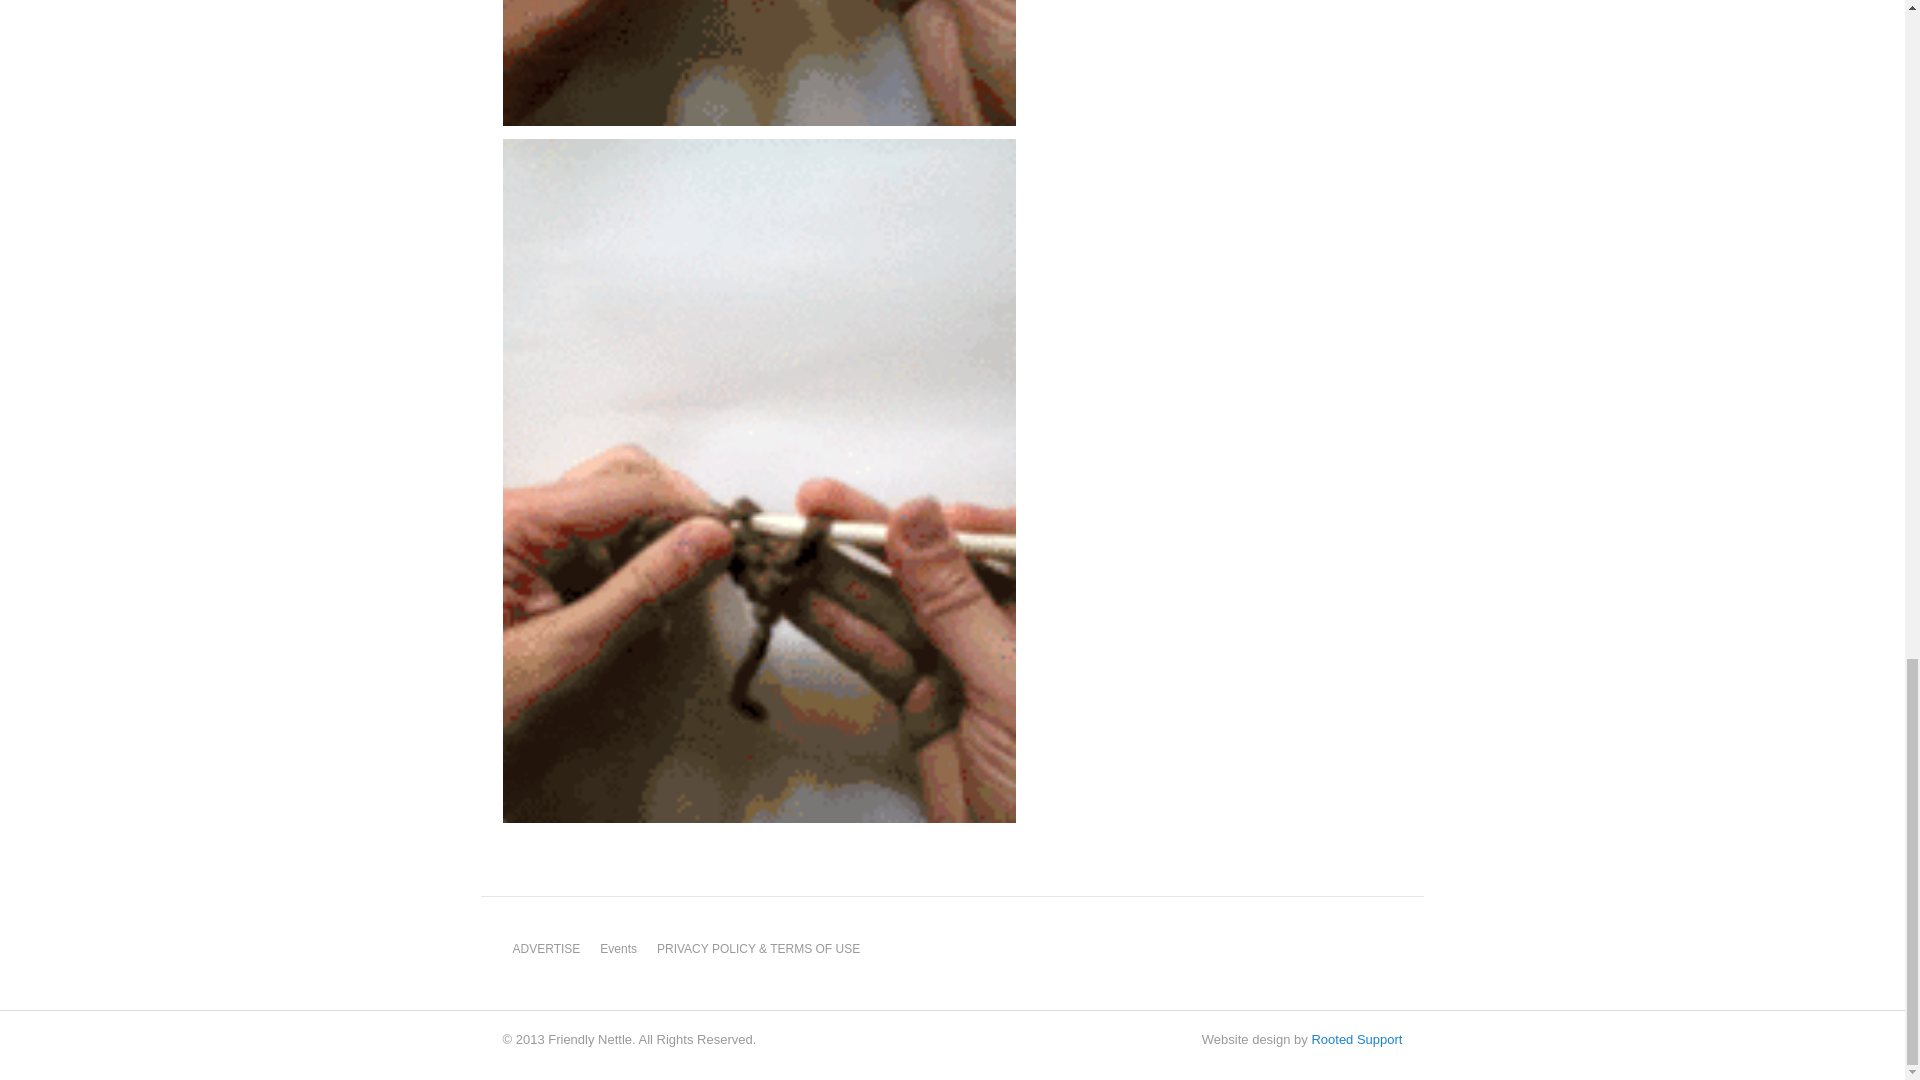  I want to click on ADVERTISE, so click(546, 948).